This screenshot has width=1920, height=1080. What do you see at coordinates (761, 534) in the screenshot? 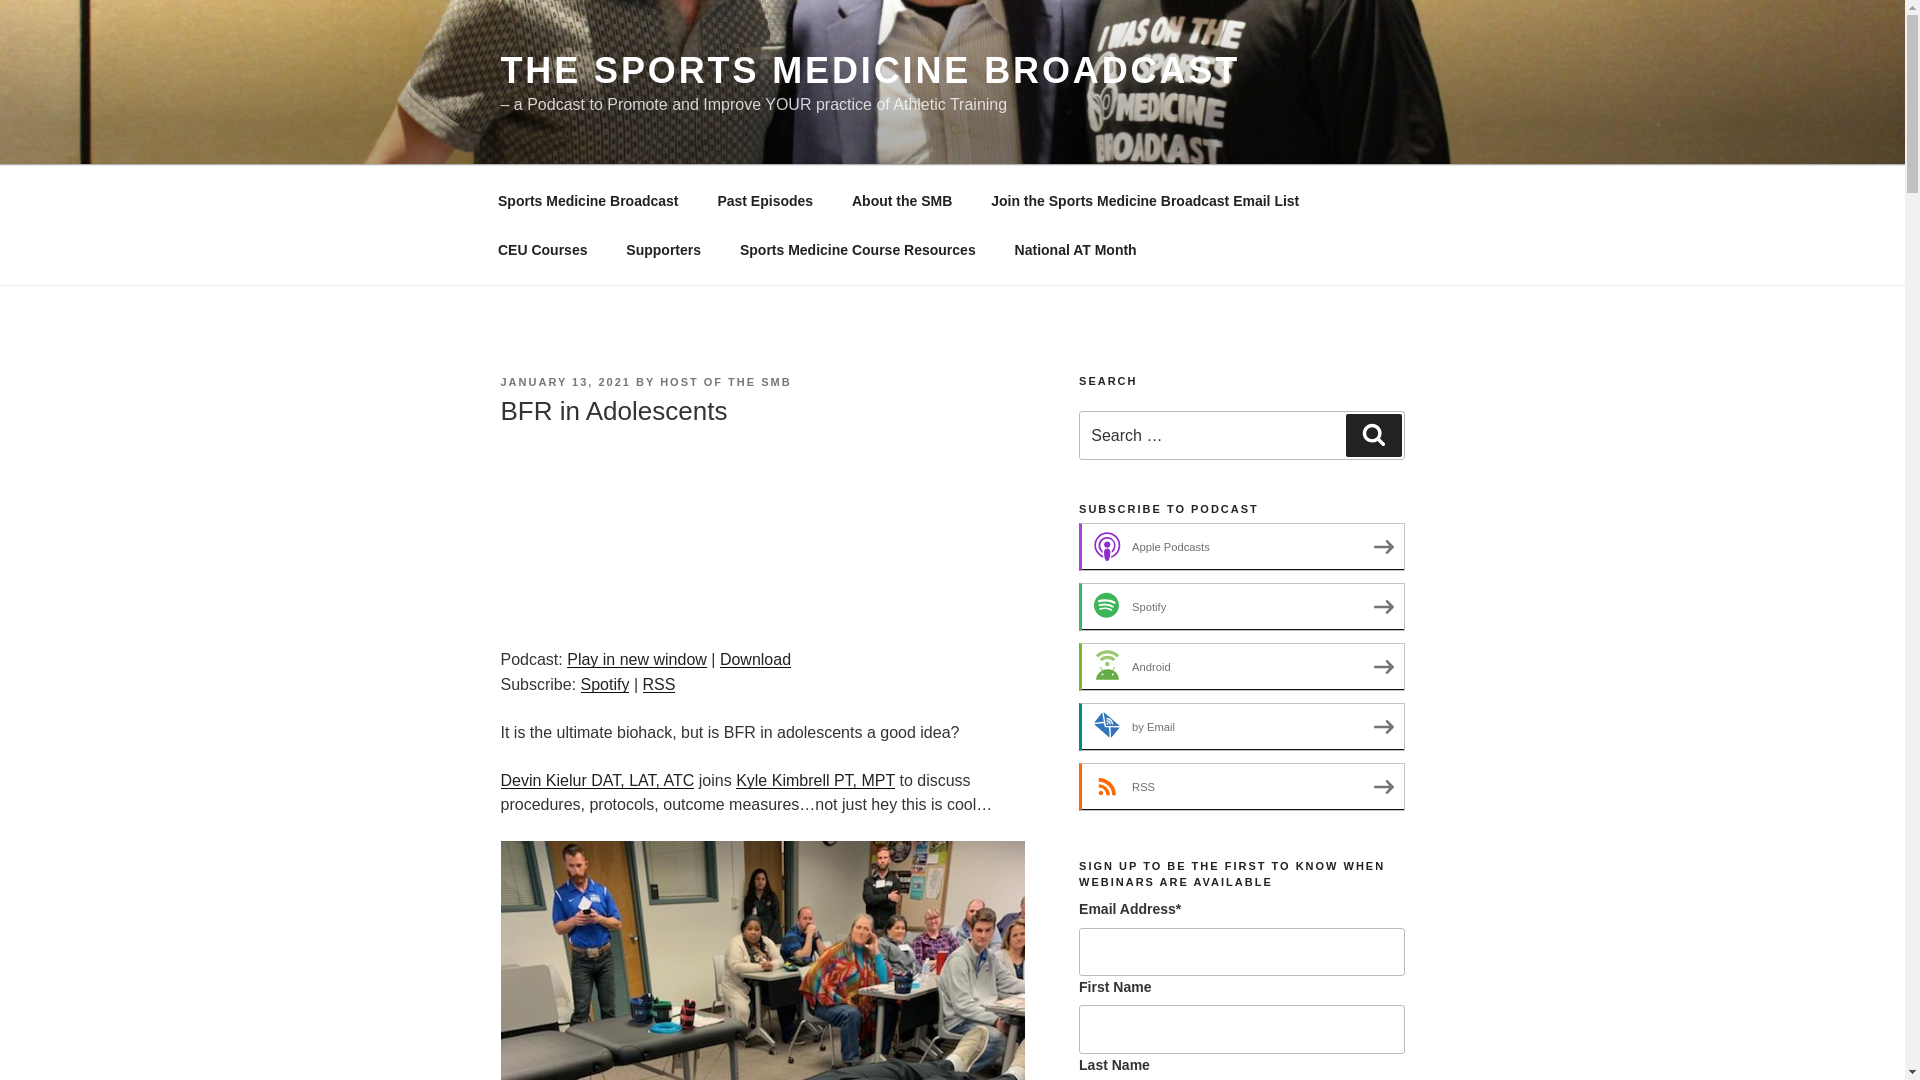
I see `Blubrry Podcast Player` at bounding box center [761, 534].